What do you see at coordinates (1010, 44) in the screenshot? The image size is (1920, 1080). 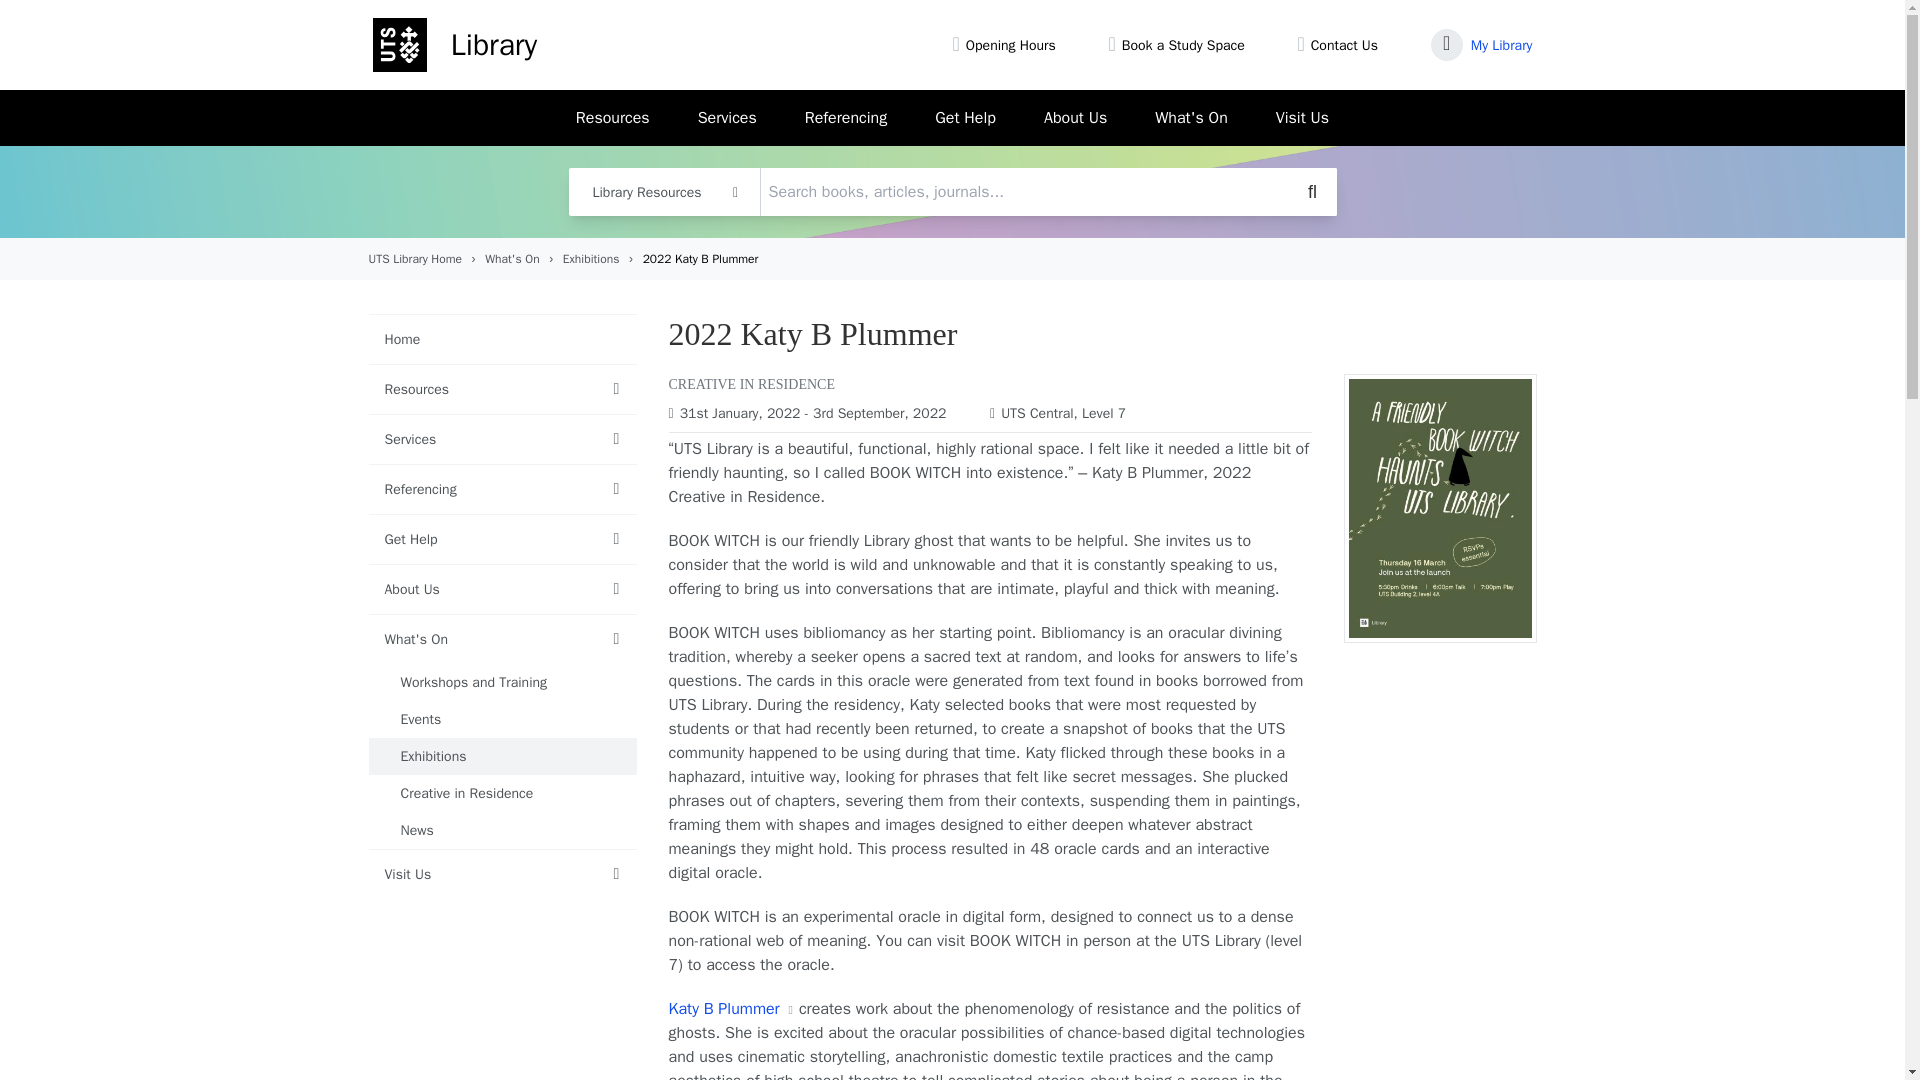 I see `Opening Hours` at bounding box center [1010, 44].